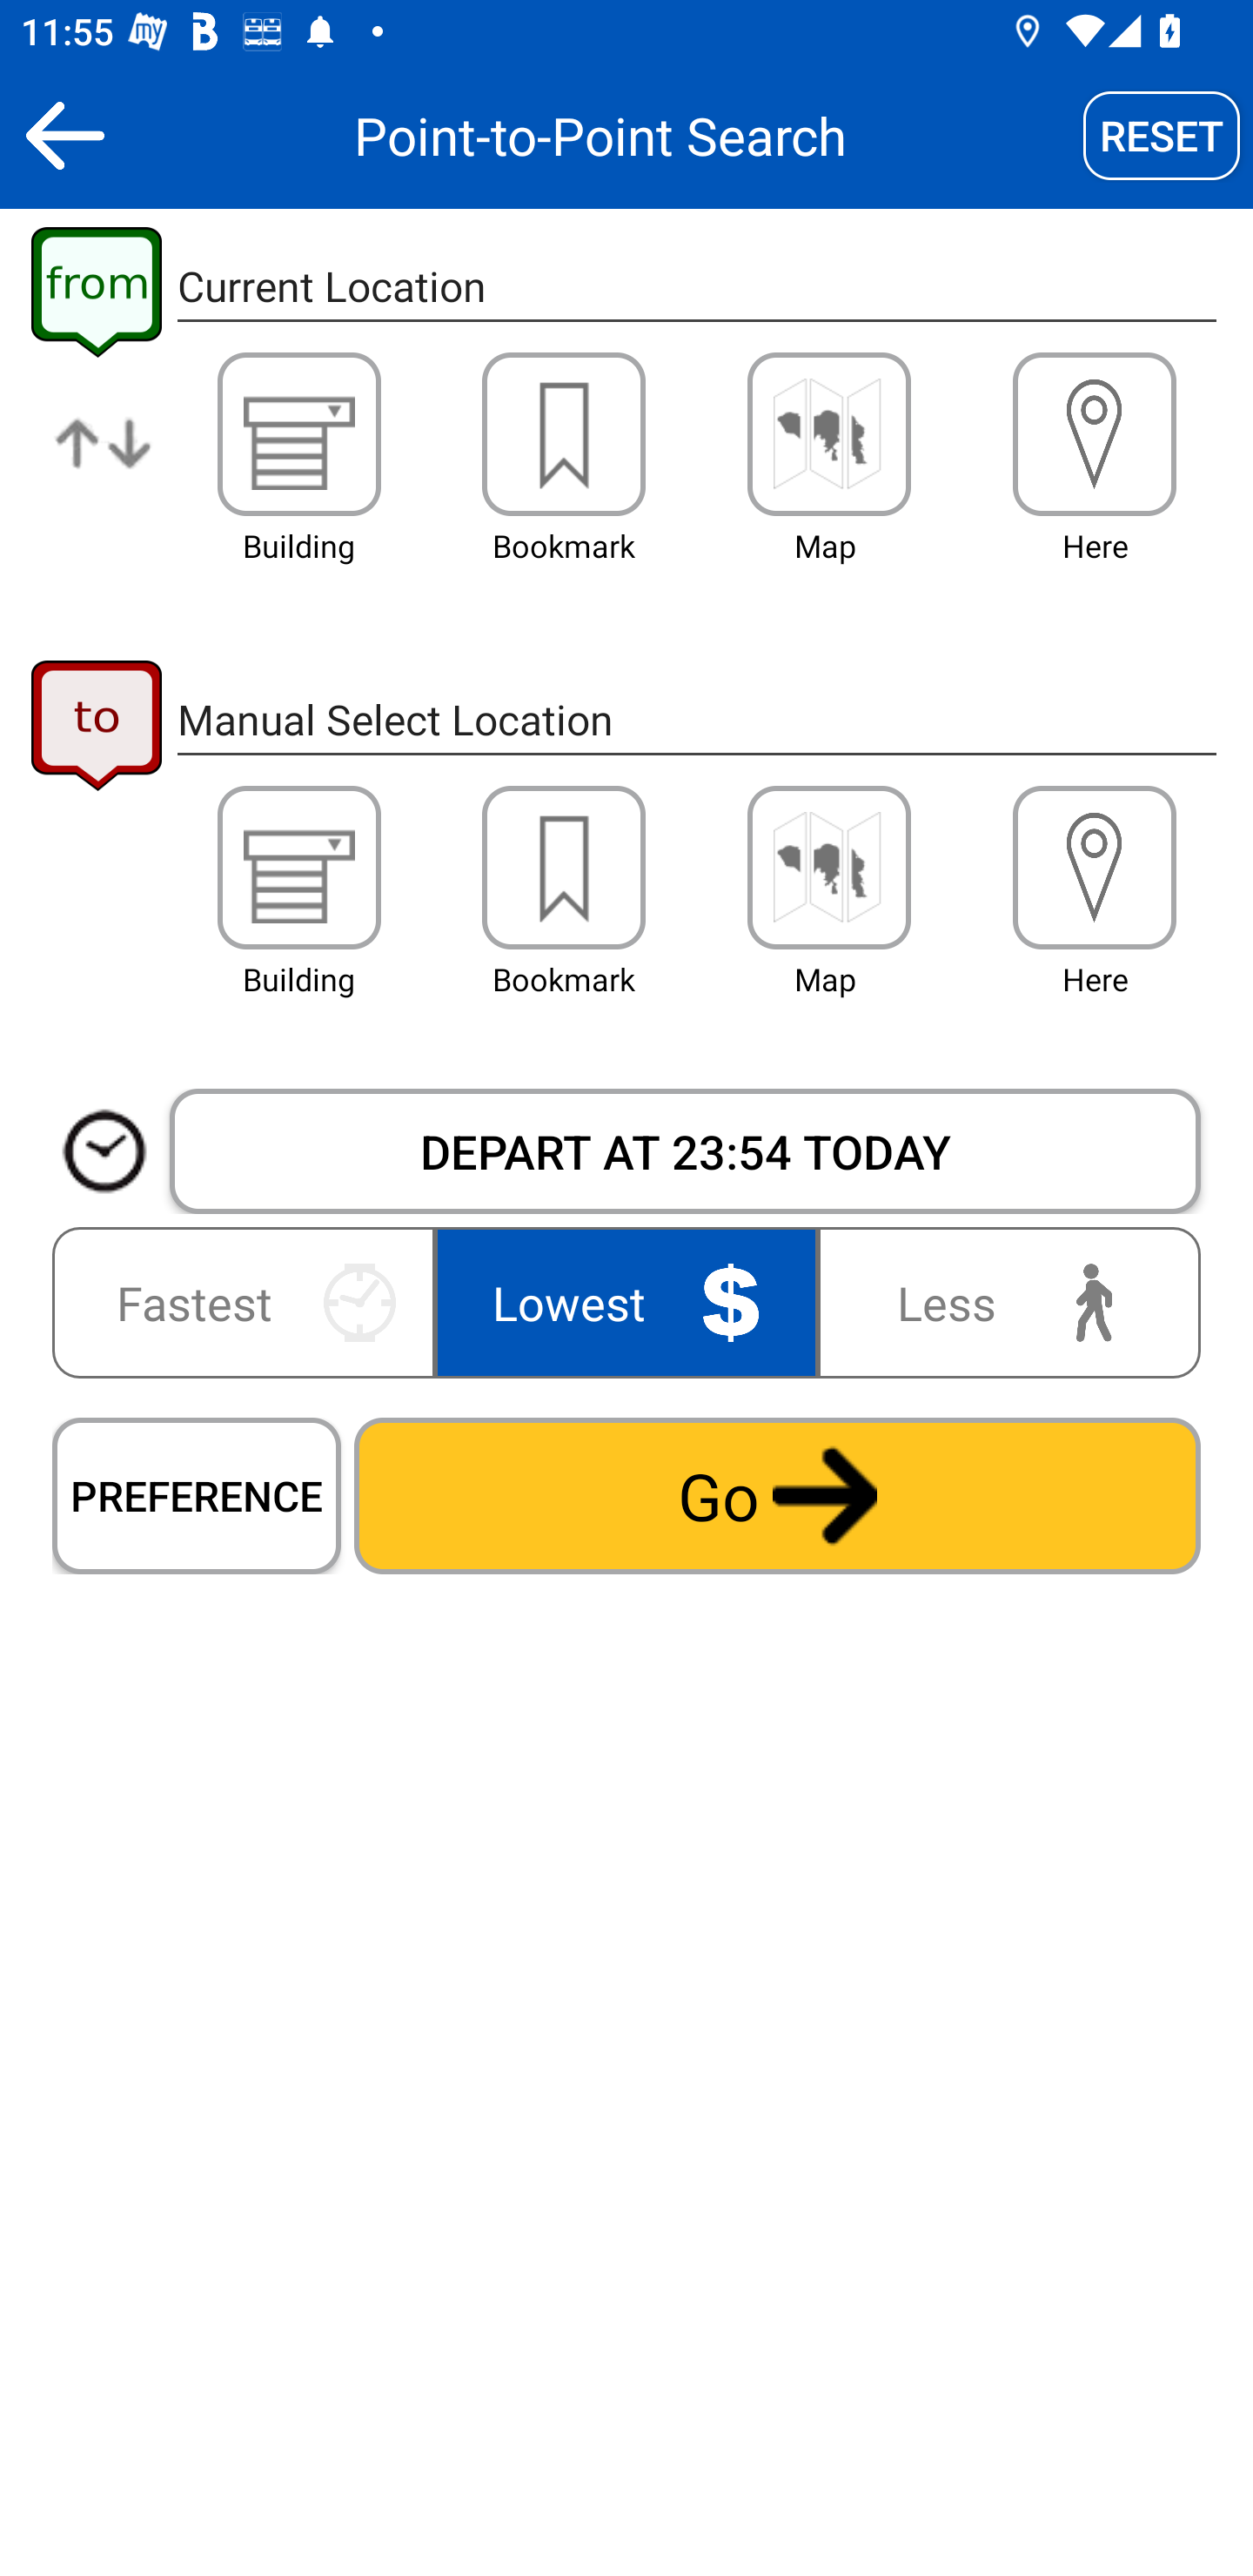 The width and height of the screenshot is (1253, 2576). Describe the element at coordinates (1095, 868) in the screenshot. I see `Here` at that location.